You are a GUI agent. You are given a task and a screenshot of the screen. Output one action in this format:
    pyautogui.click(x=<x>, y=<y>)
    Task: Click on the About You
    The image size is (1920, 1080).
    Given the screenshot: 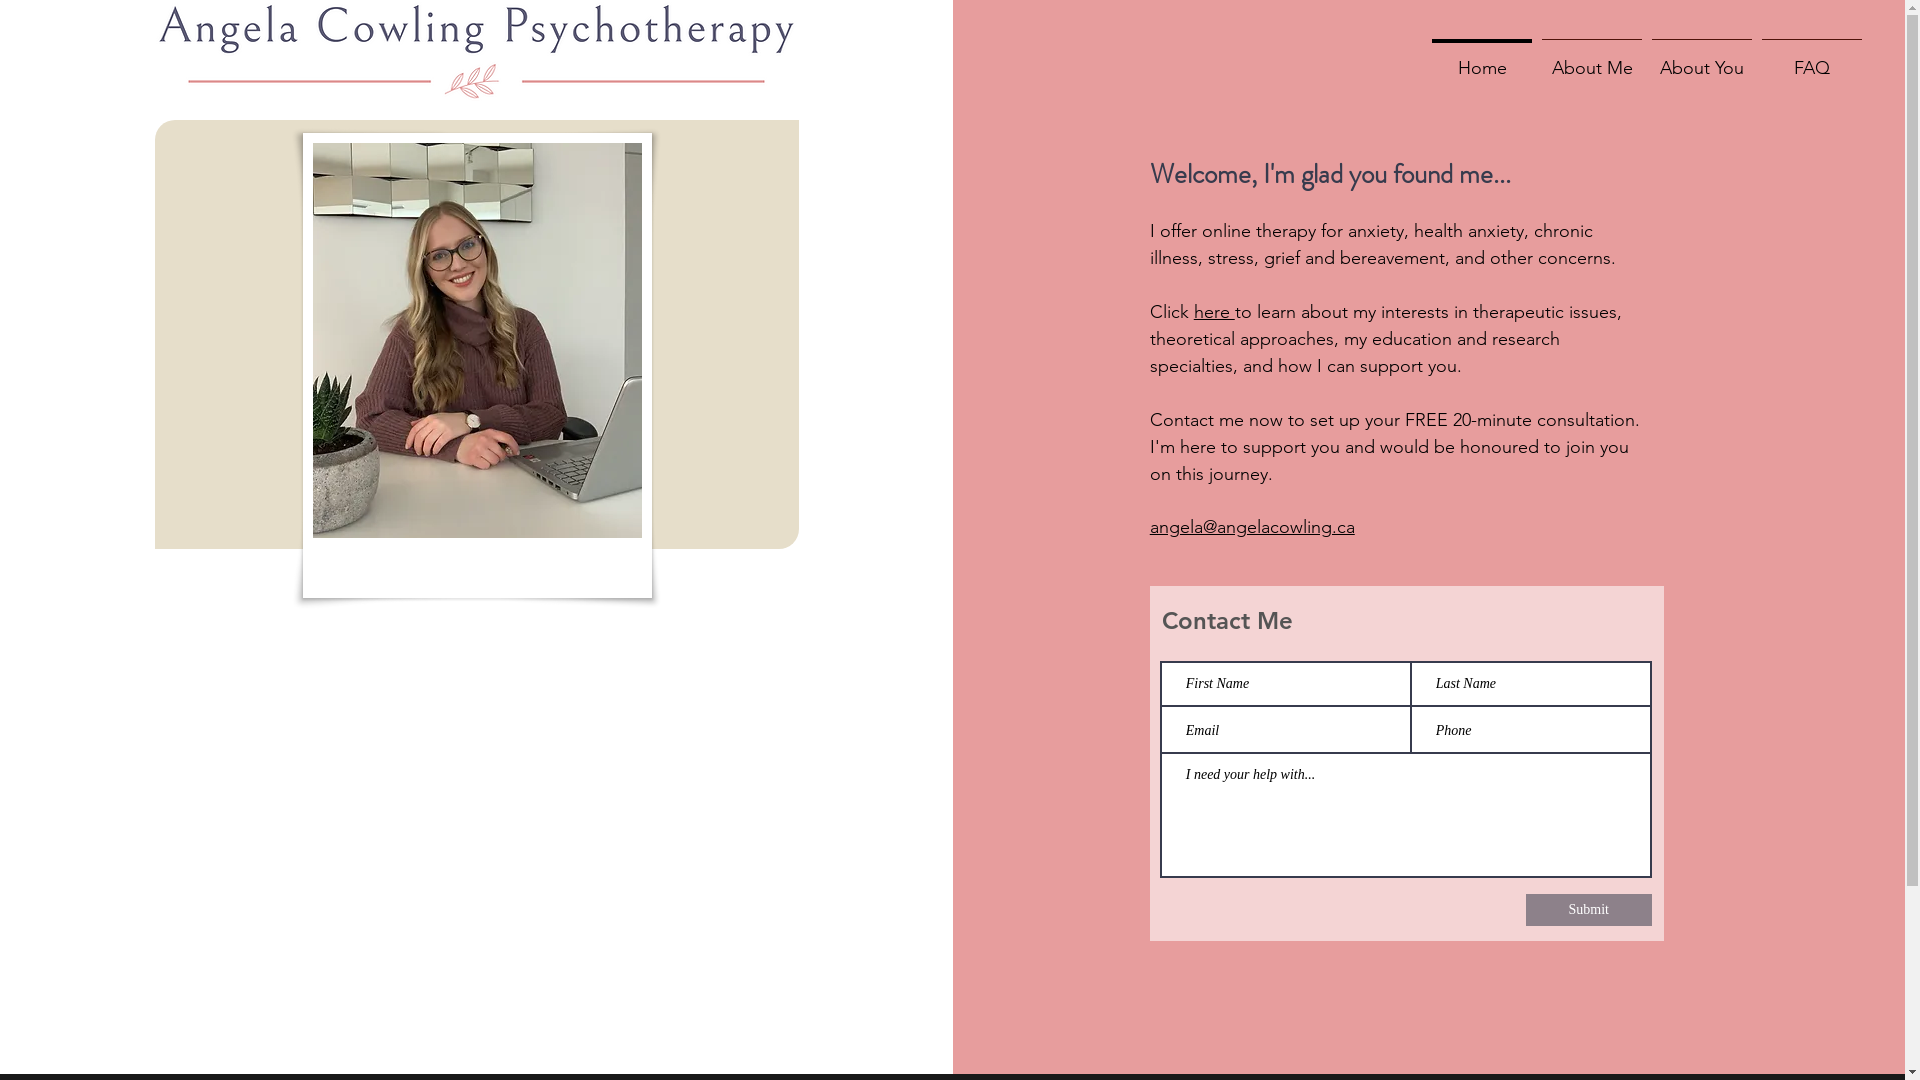 What is the action you would take?
    pyautogui.click(x=1702, y=59)
    